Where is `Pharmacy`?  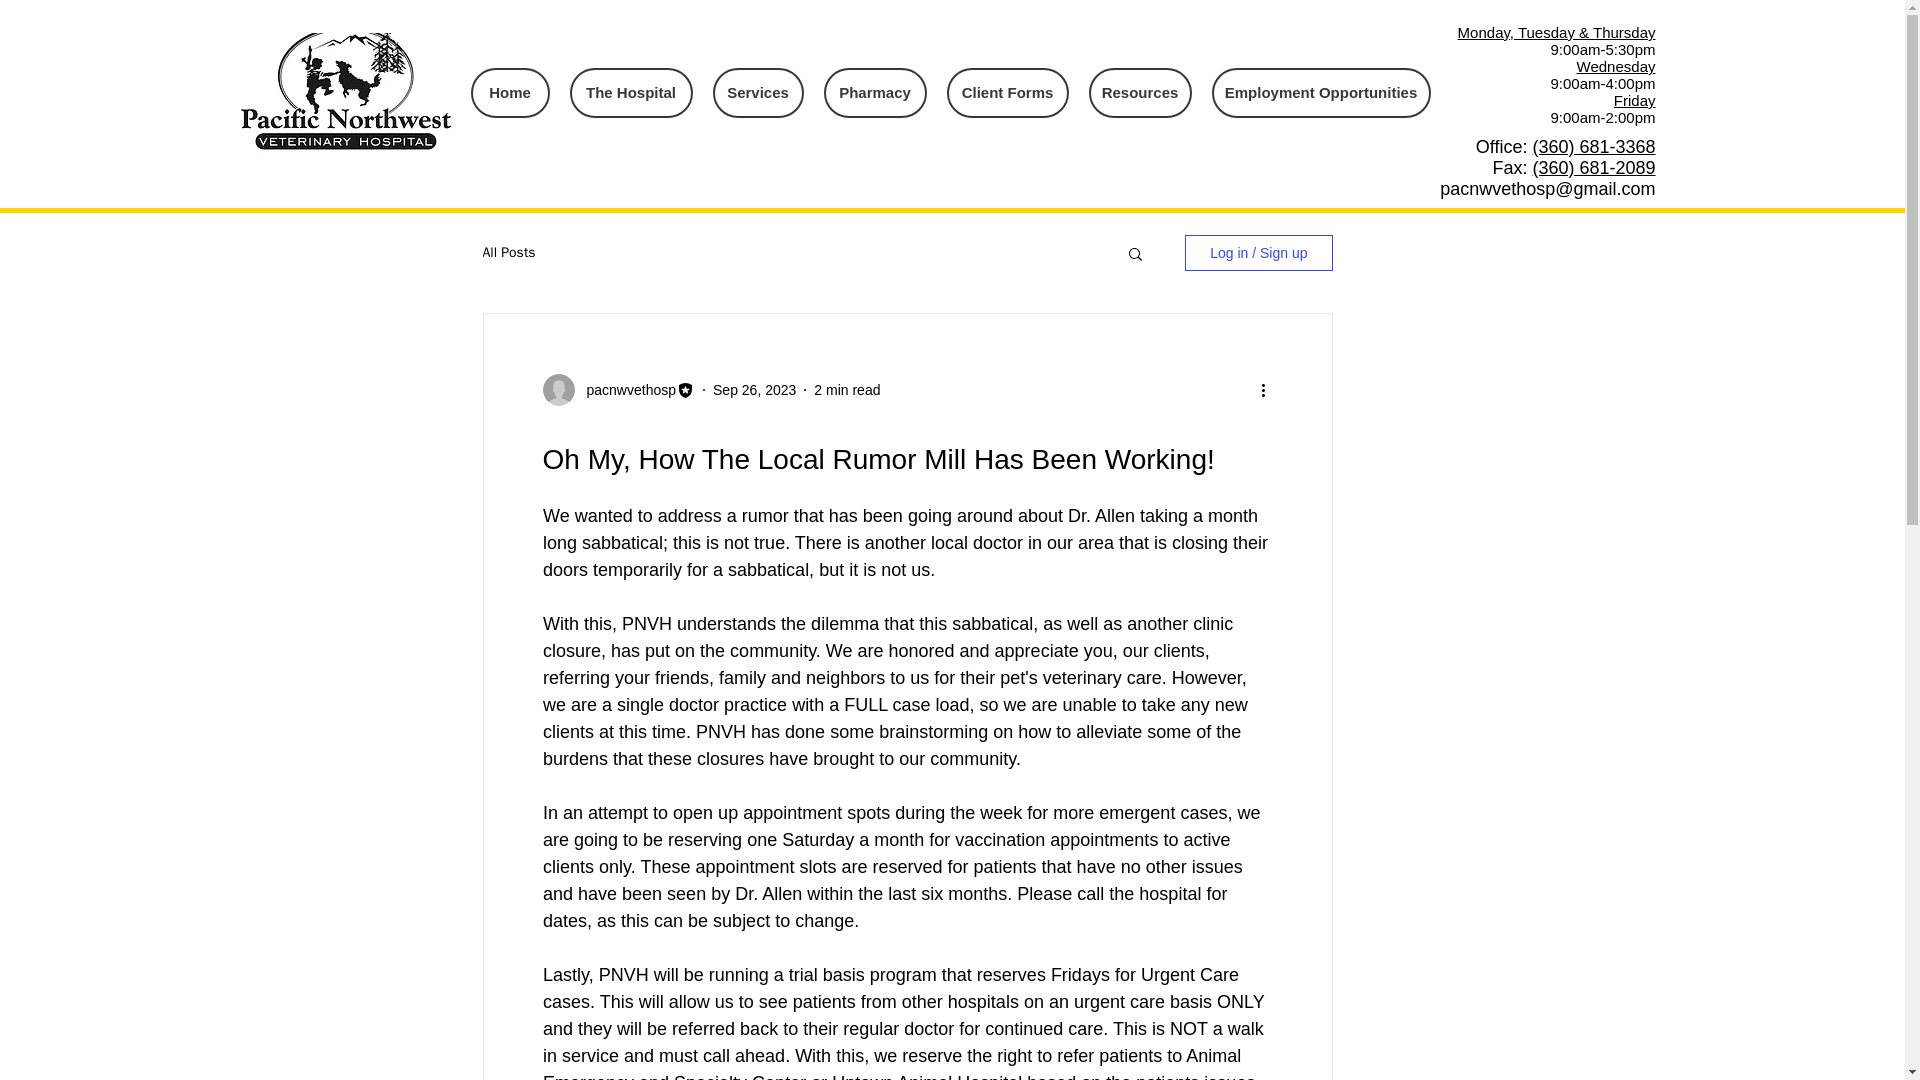
Pharmacy is located at coordinates (875, 92).